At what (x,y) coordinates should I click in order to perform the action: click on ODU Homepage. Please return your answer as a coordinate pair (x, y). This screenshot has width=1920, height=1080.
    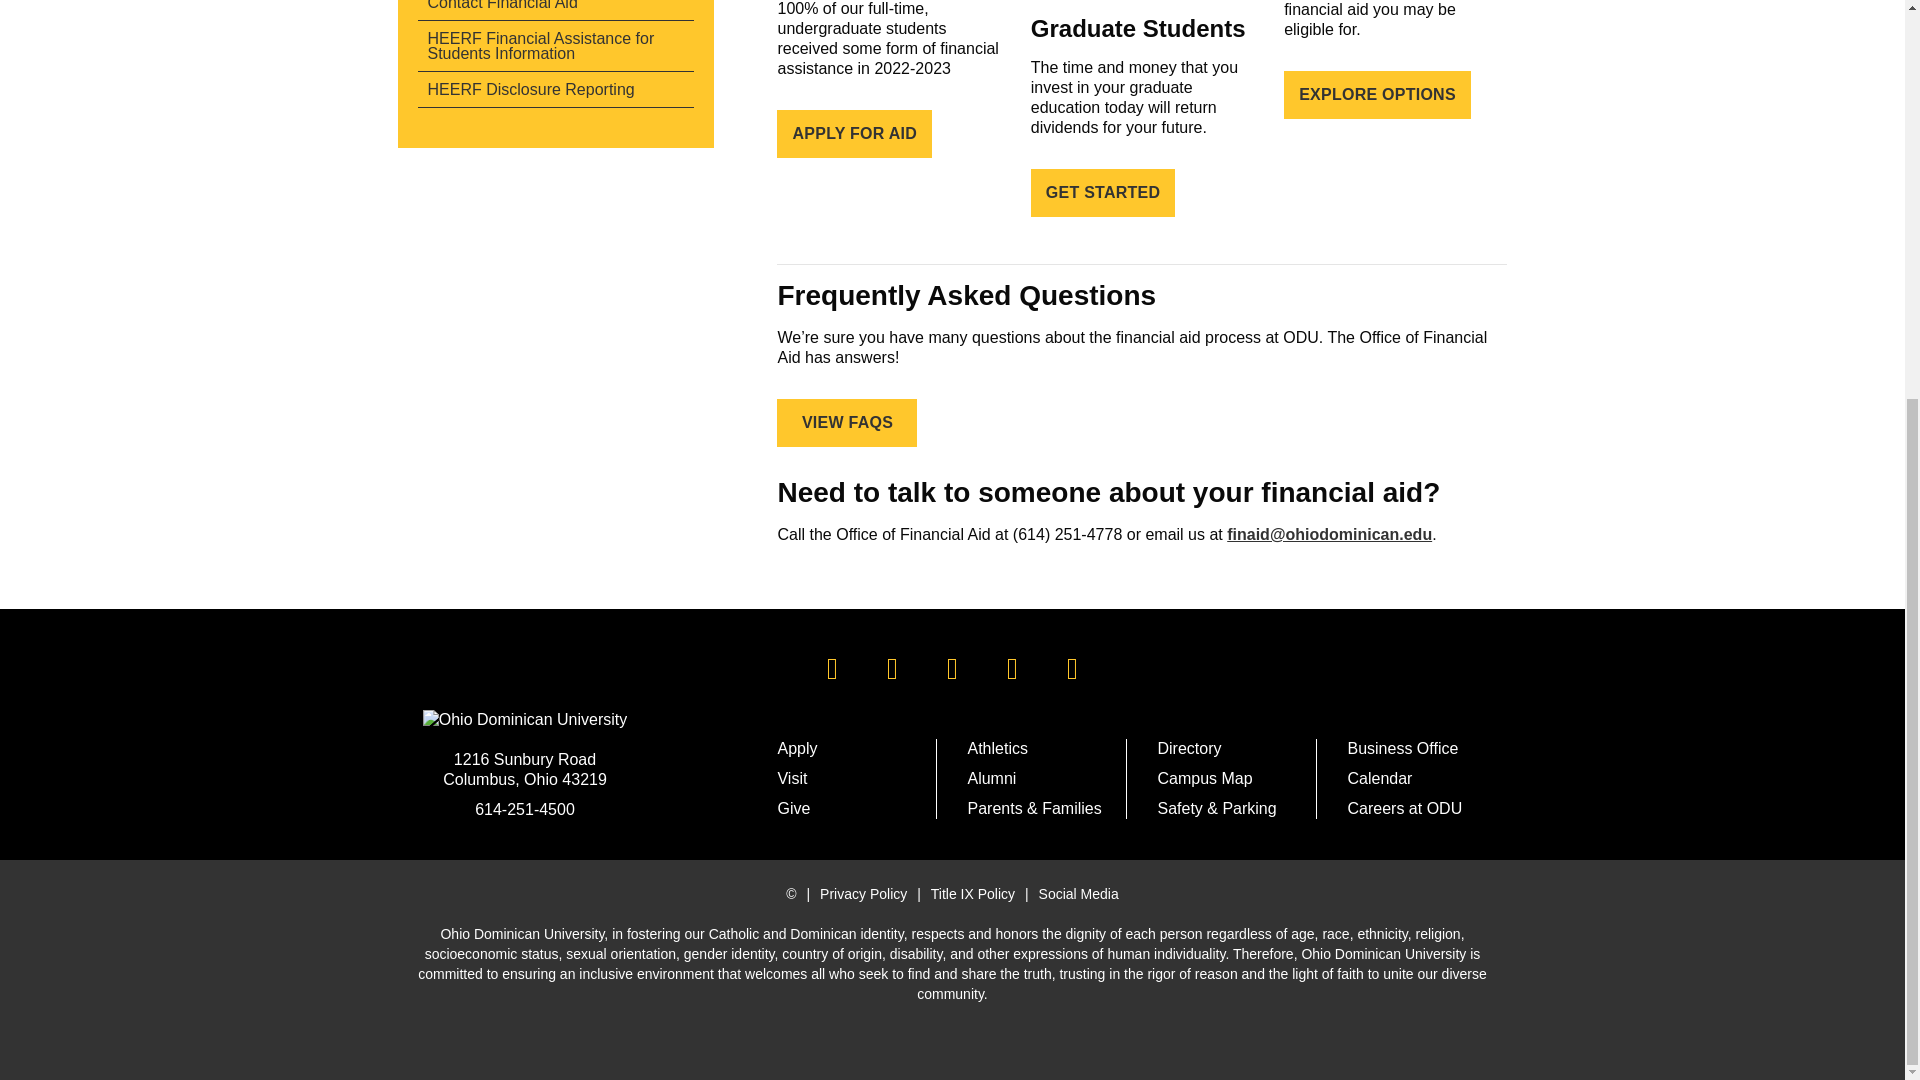
    Looking at the image, I should click on (524, 720).